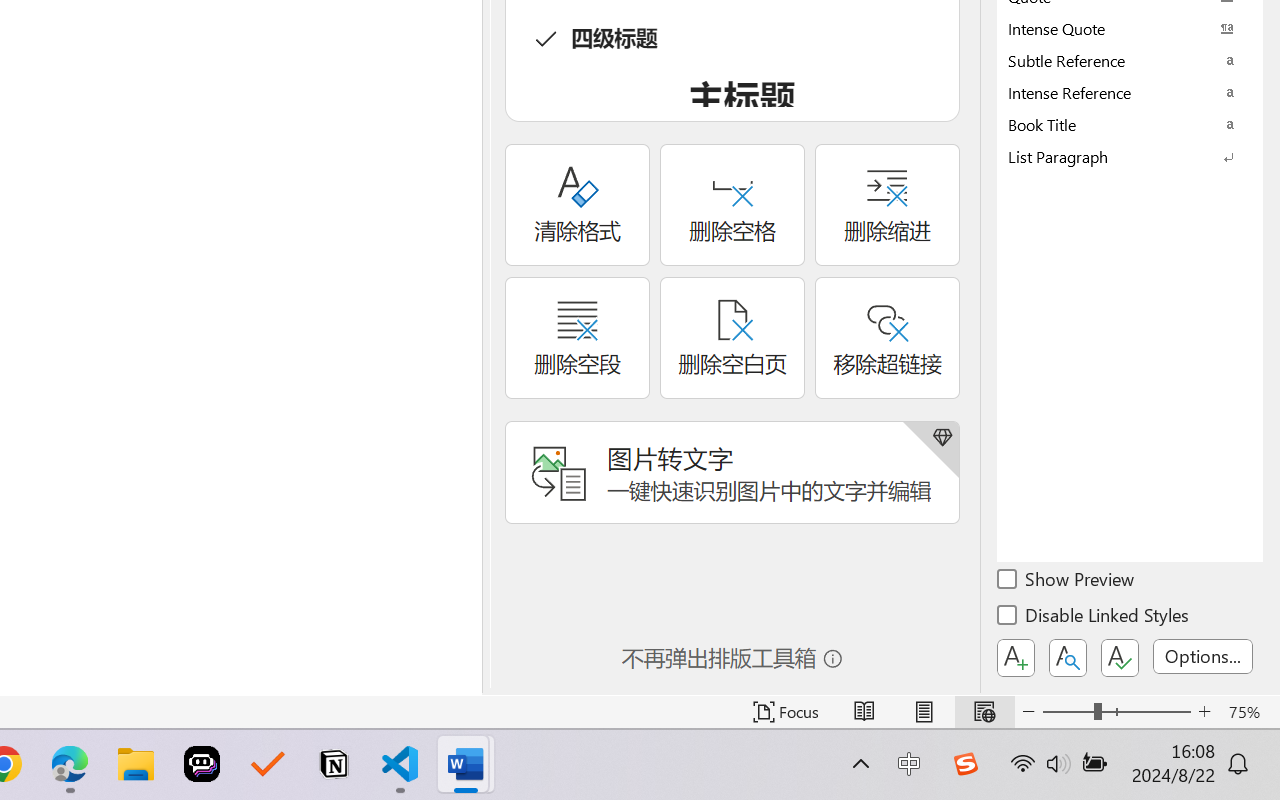 The image size is (1280, 800). I want to click on Zoom In, so click(1204, 712).